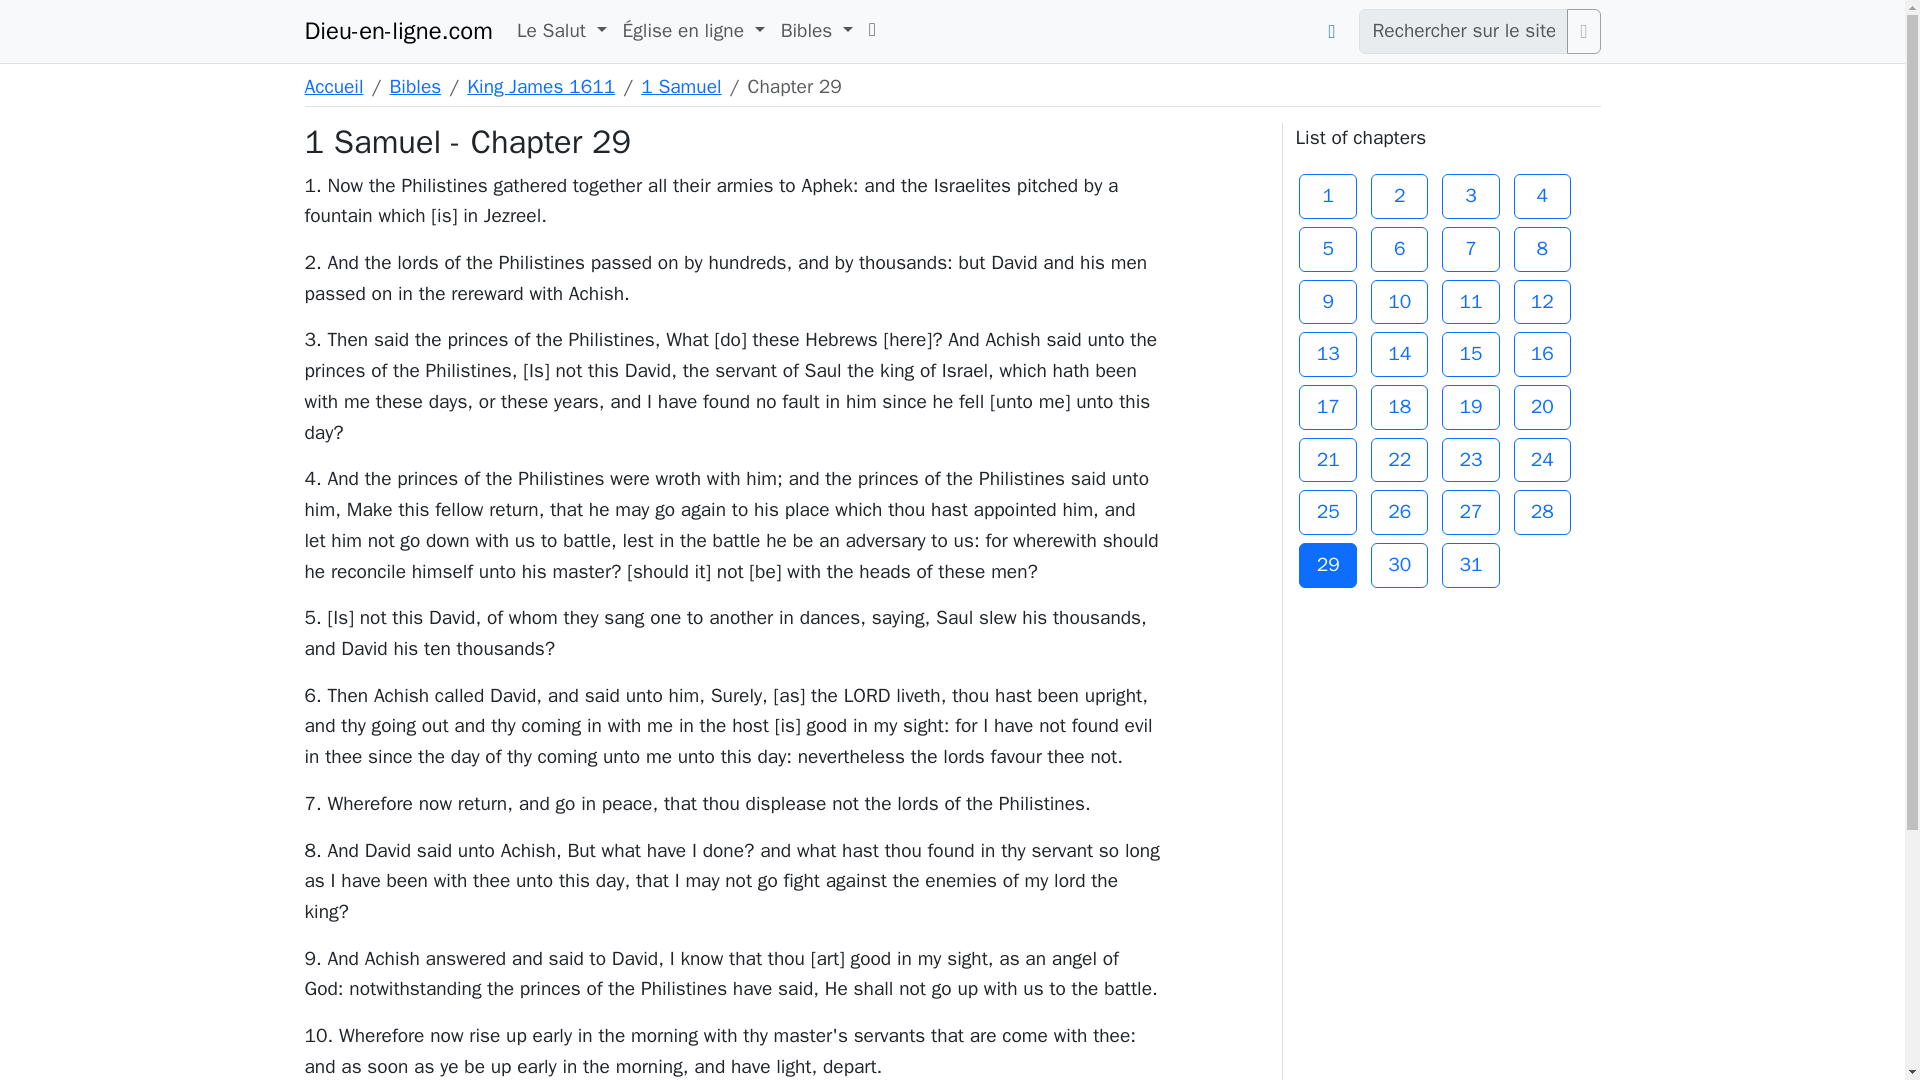 Image resolution: width=1920 pixels, height=1080 pixels. I want to click on 12, so click(1543, 302).